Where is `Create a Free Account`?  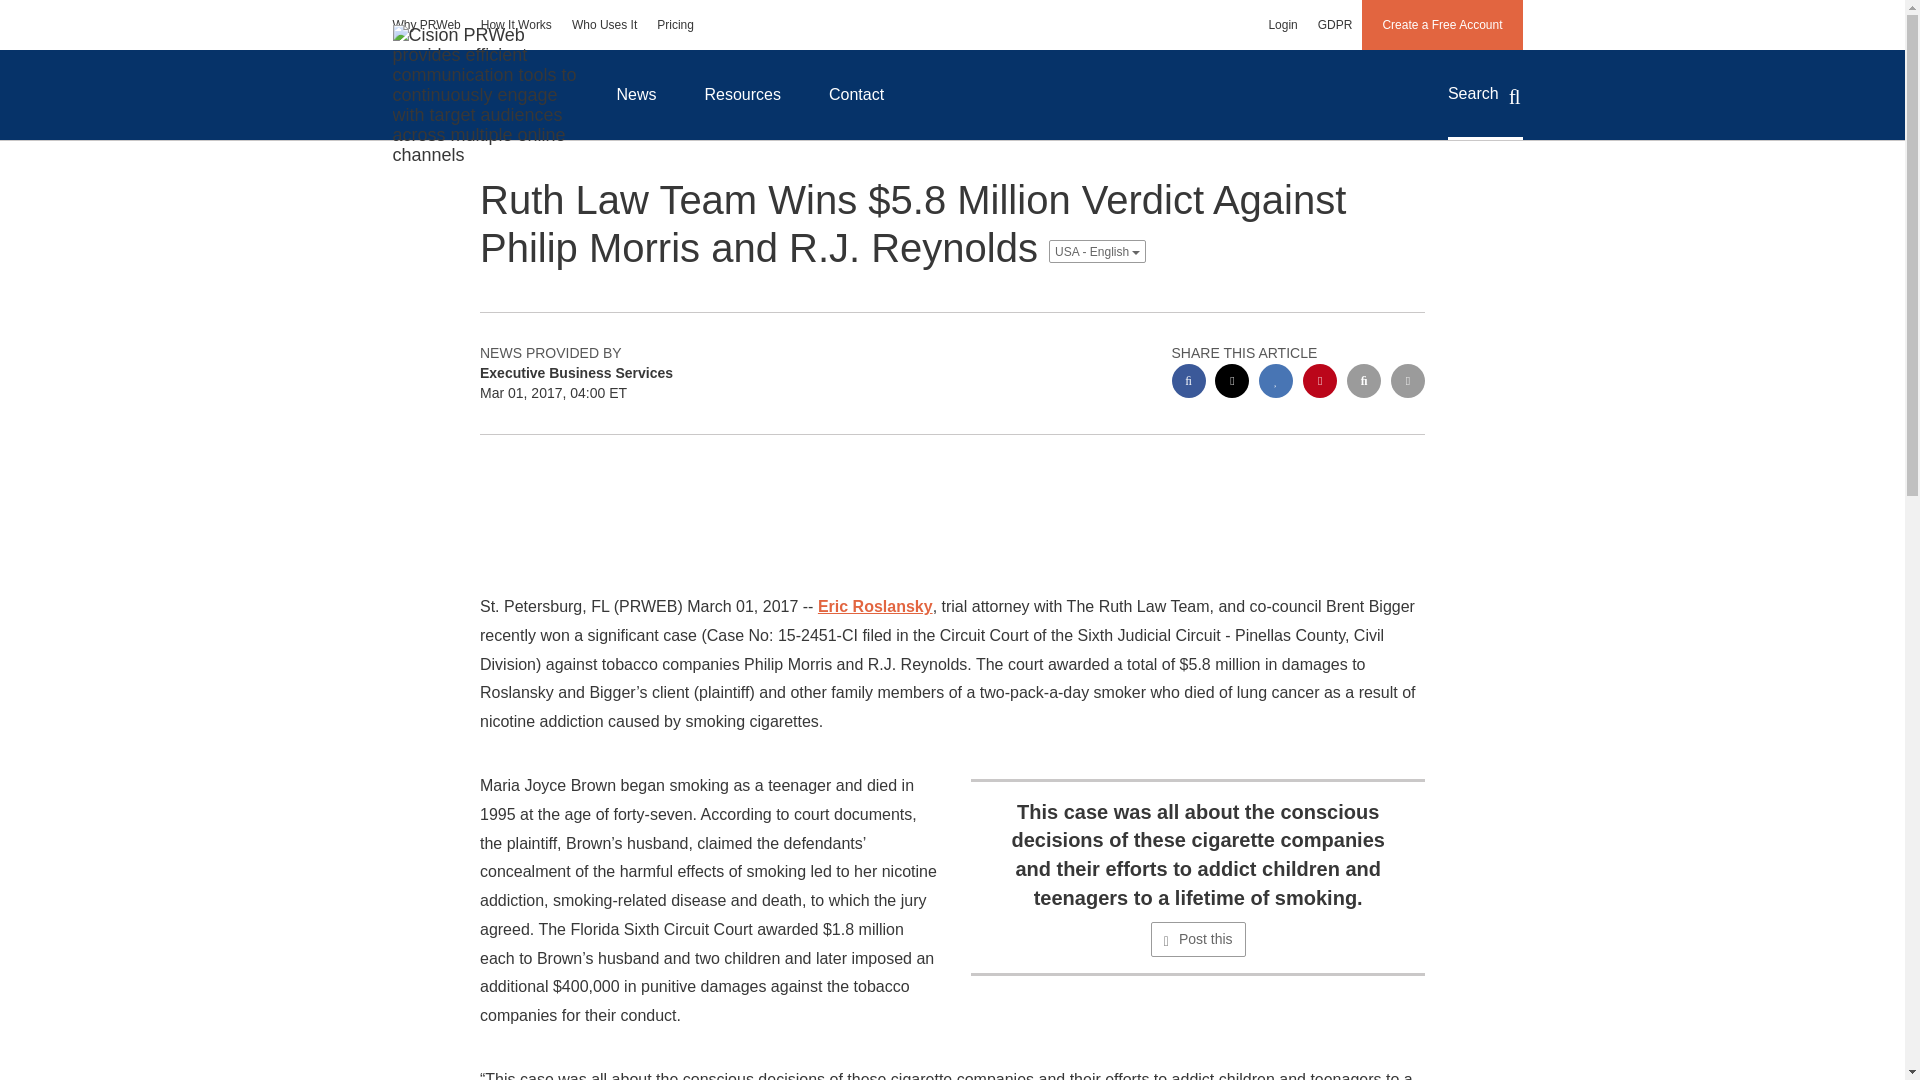
Create a Free Account is located at coordinates (1442, 24).